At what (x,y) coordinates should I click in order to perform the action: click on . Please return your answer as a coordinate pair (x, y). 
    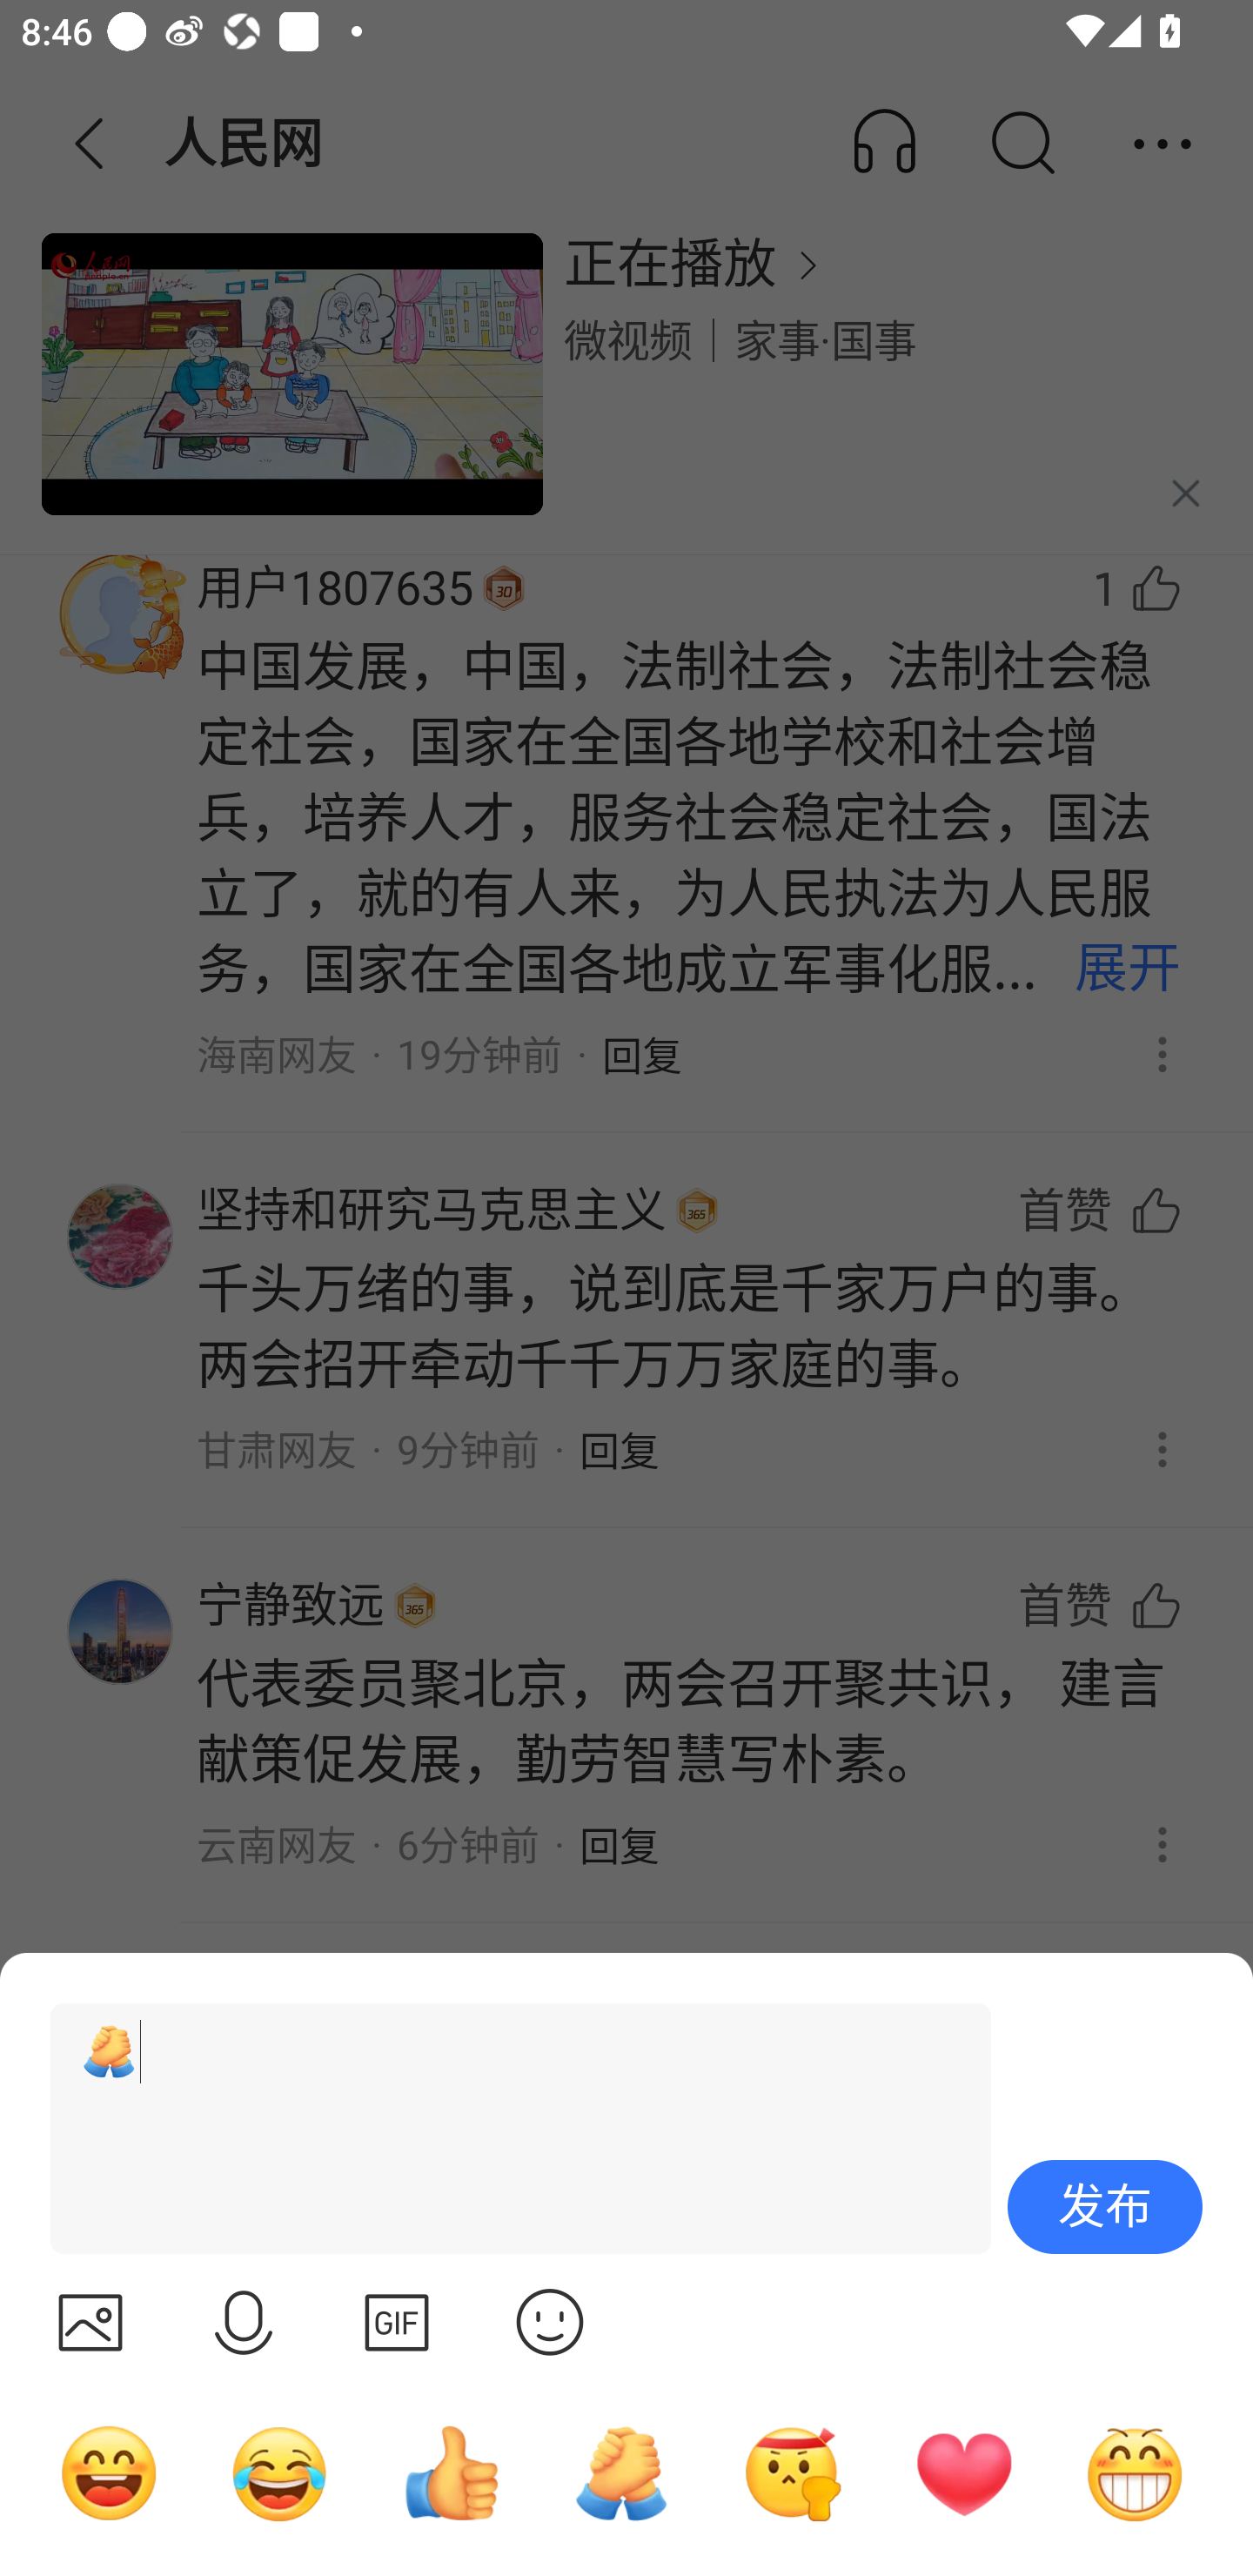
    Looking at the image, I should click on (397, 2322).